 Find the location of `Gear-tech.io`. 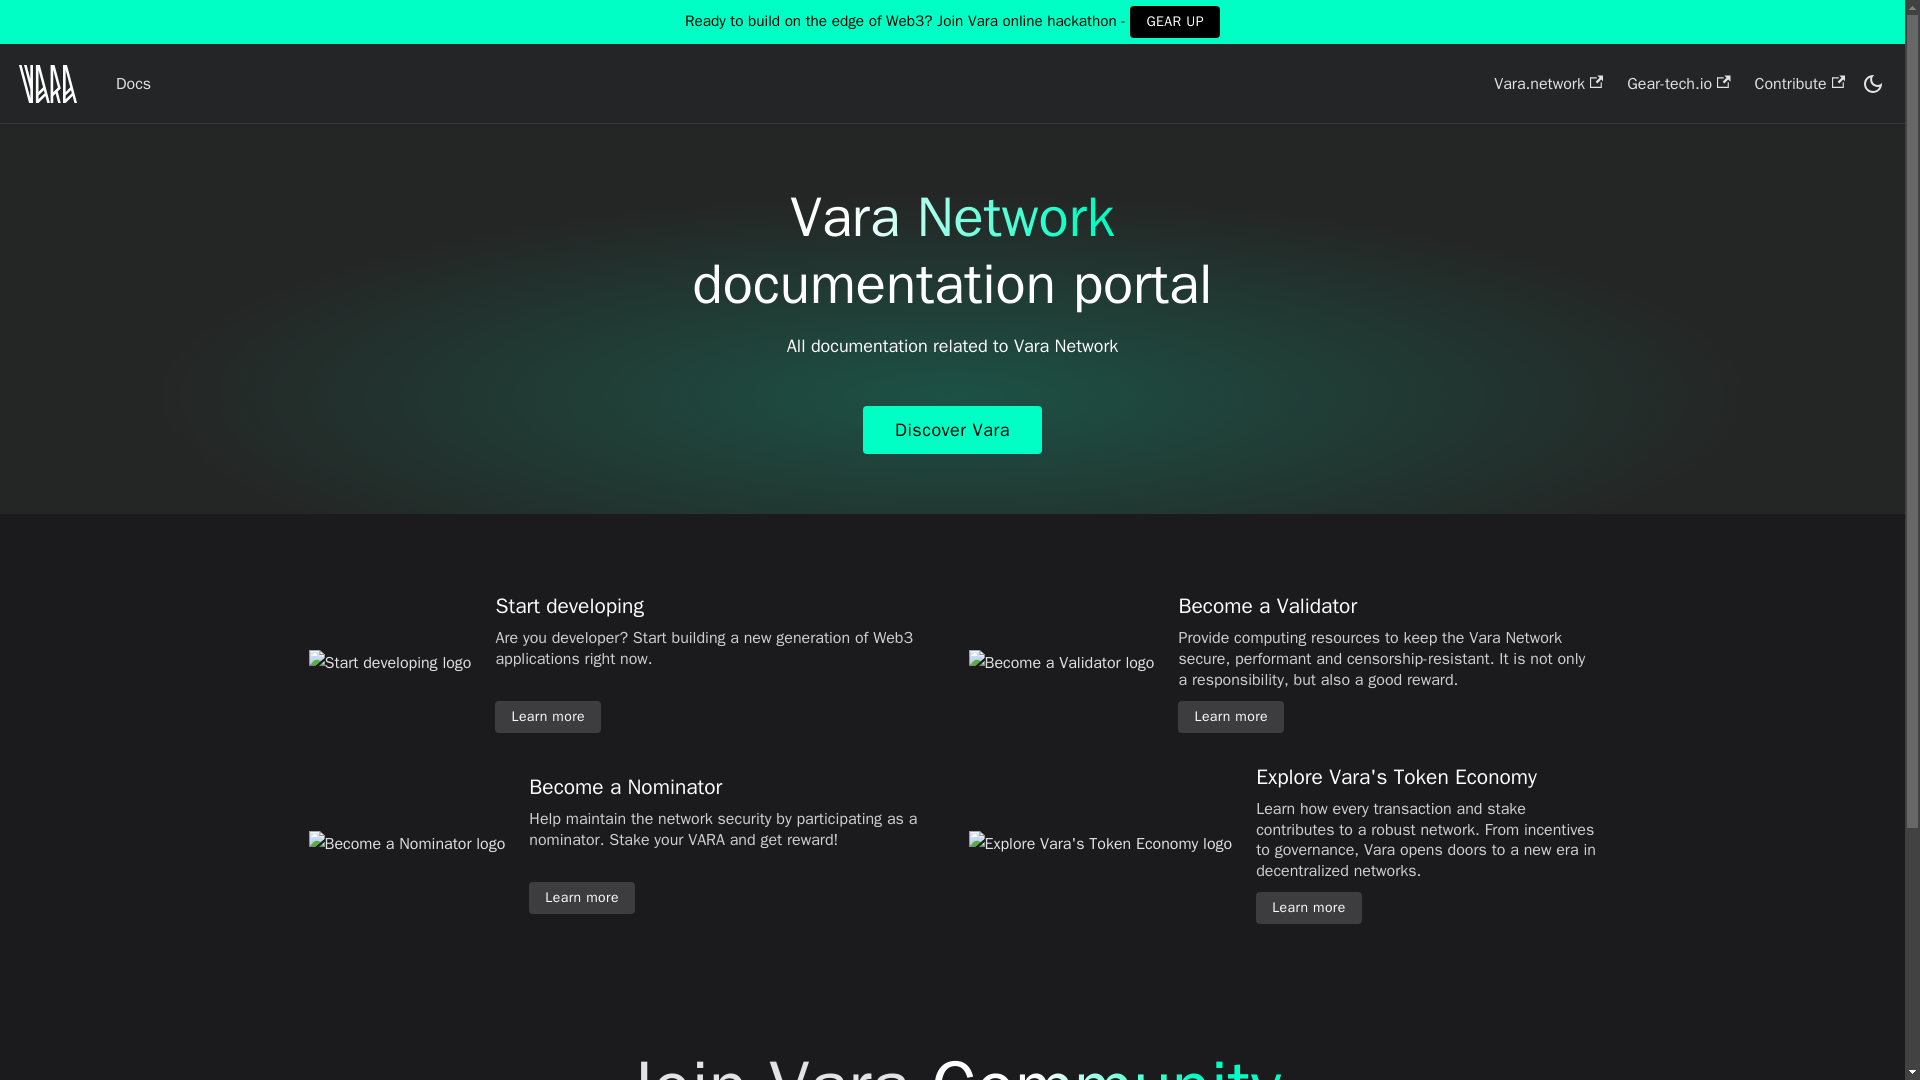

Gear-tech.io is located at coordinates (1678, 84).